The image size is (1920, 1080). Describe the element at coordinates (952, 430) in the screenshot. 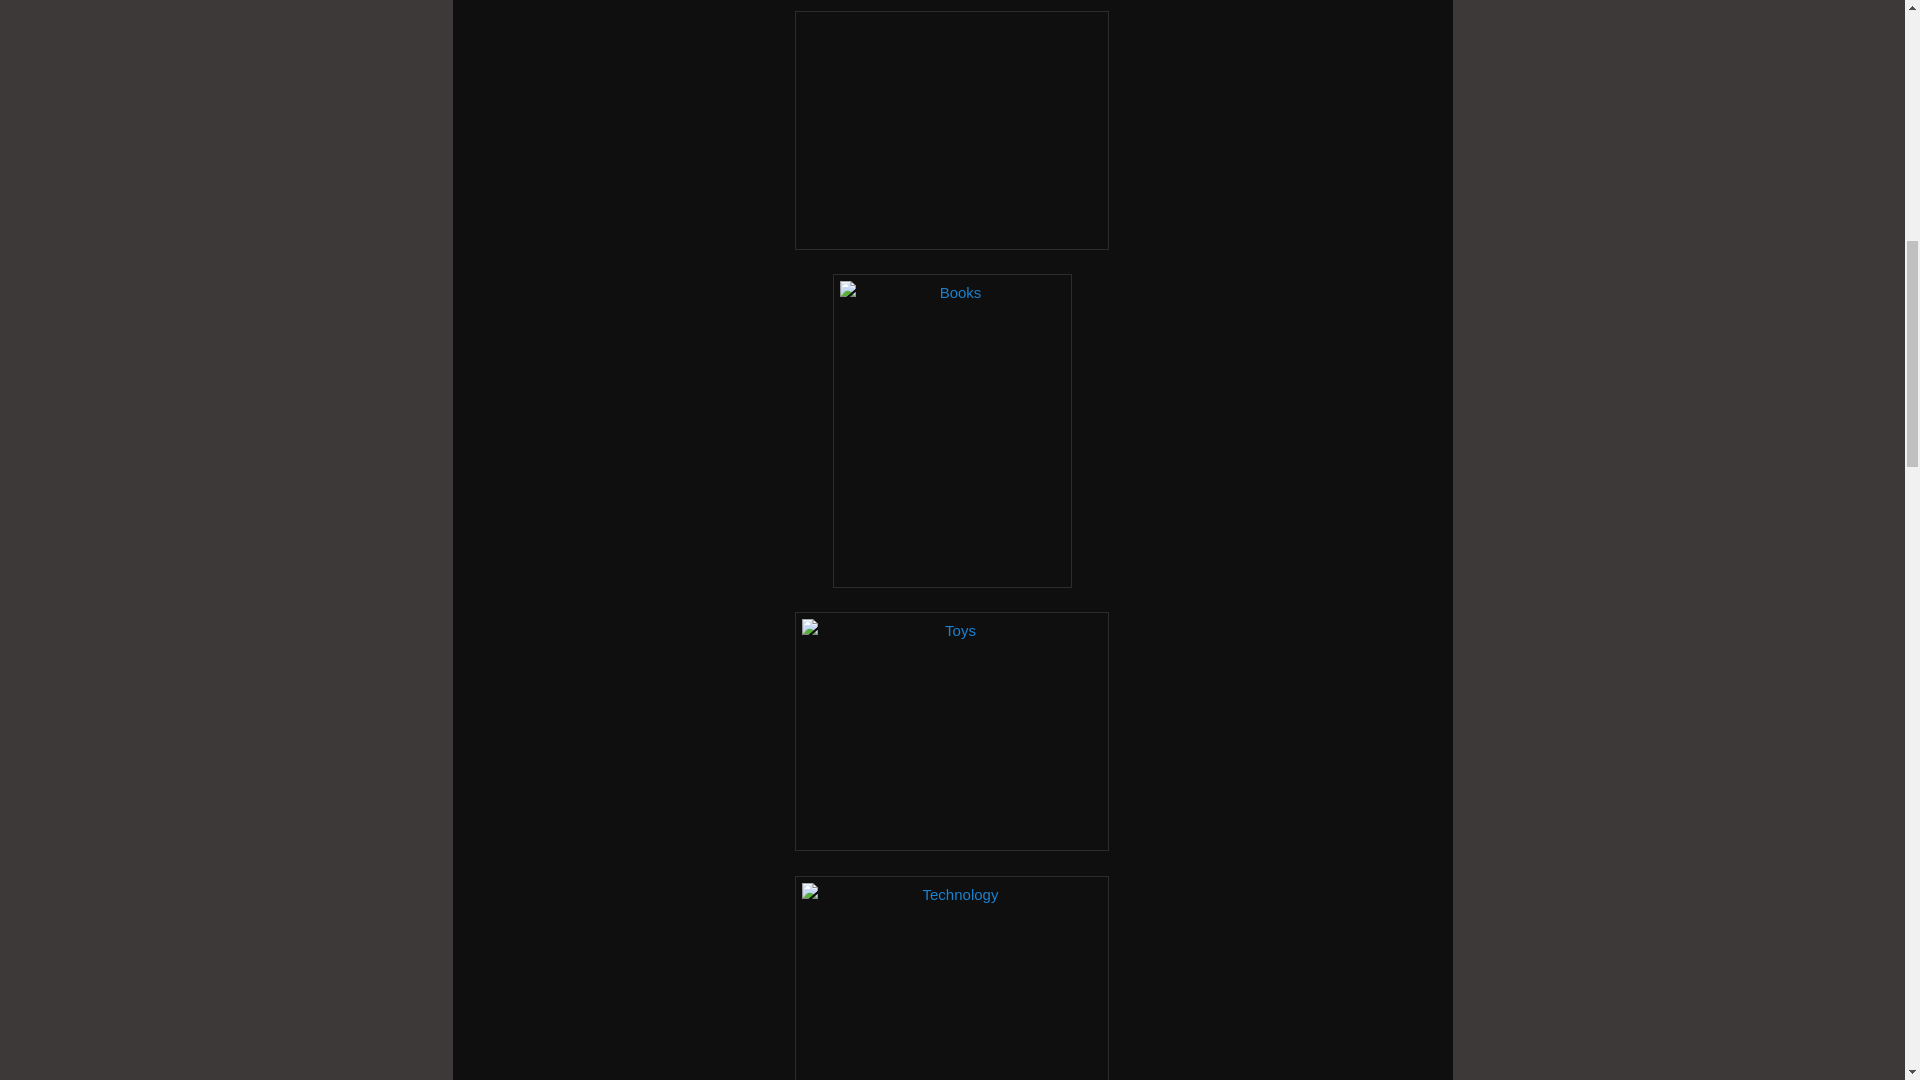

I see `Books` at that location.